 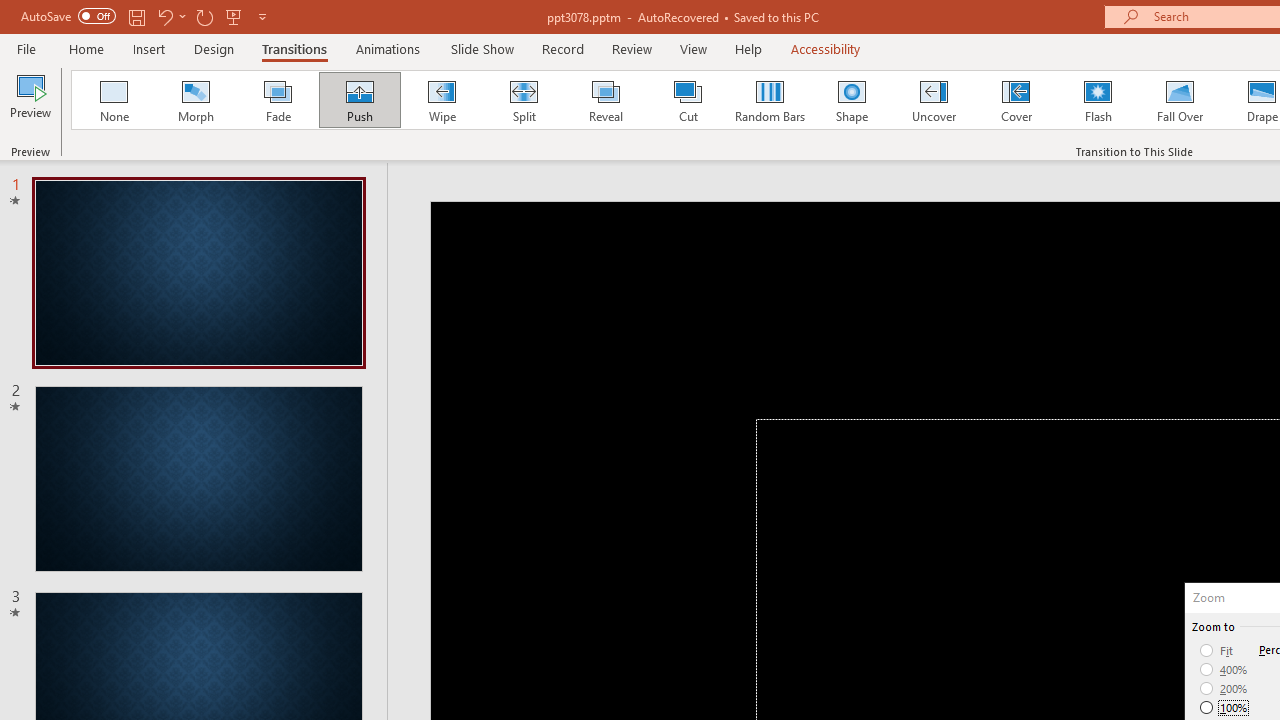 I want to click on Reveal, so click(x=605, y=100).